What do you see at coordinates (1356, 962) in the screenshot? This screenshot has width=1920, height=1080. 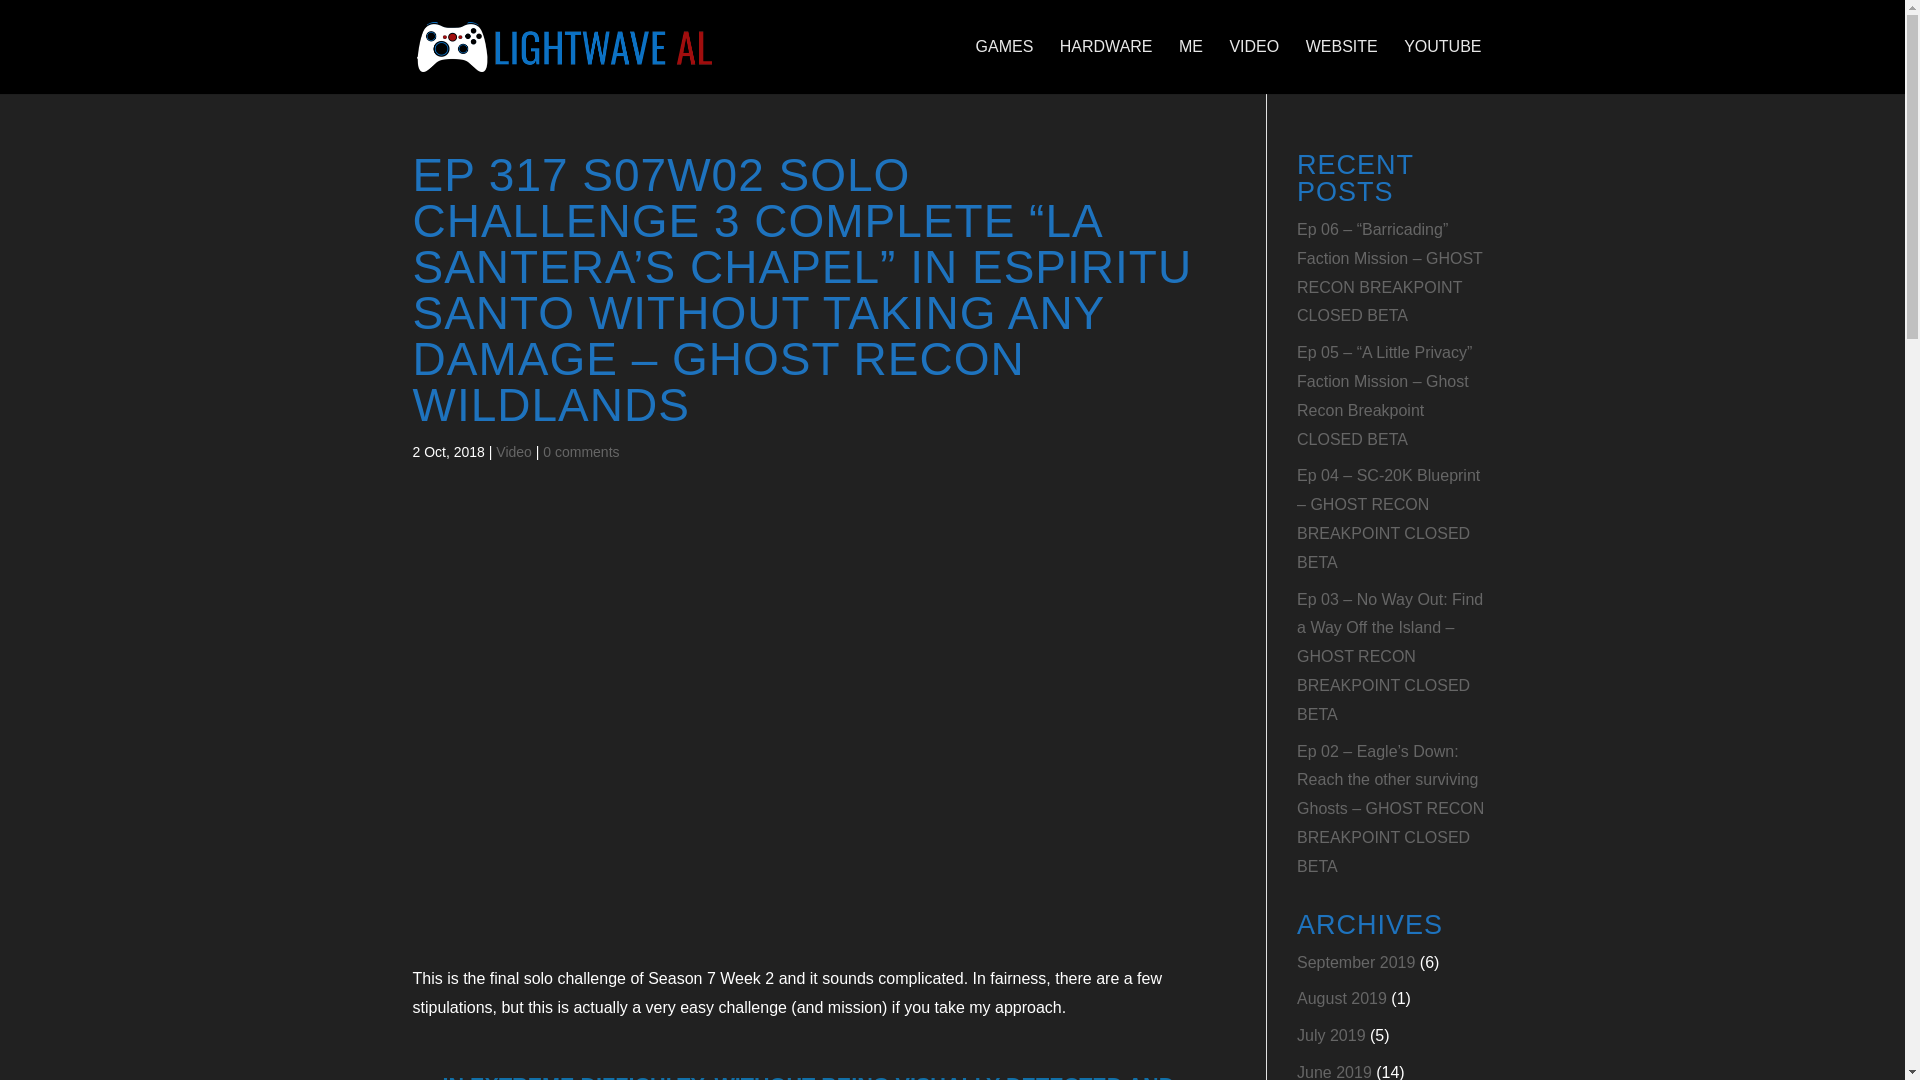 I see `September 2019` at bounding box center [1356, 962].